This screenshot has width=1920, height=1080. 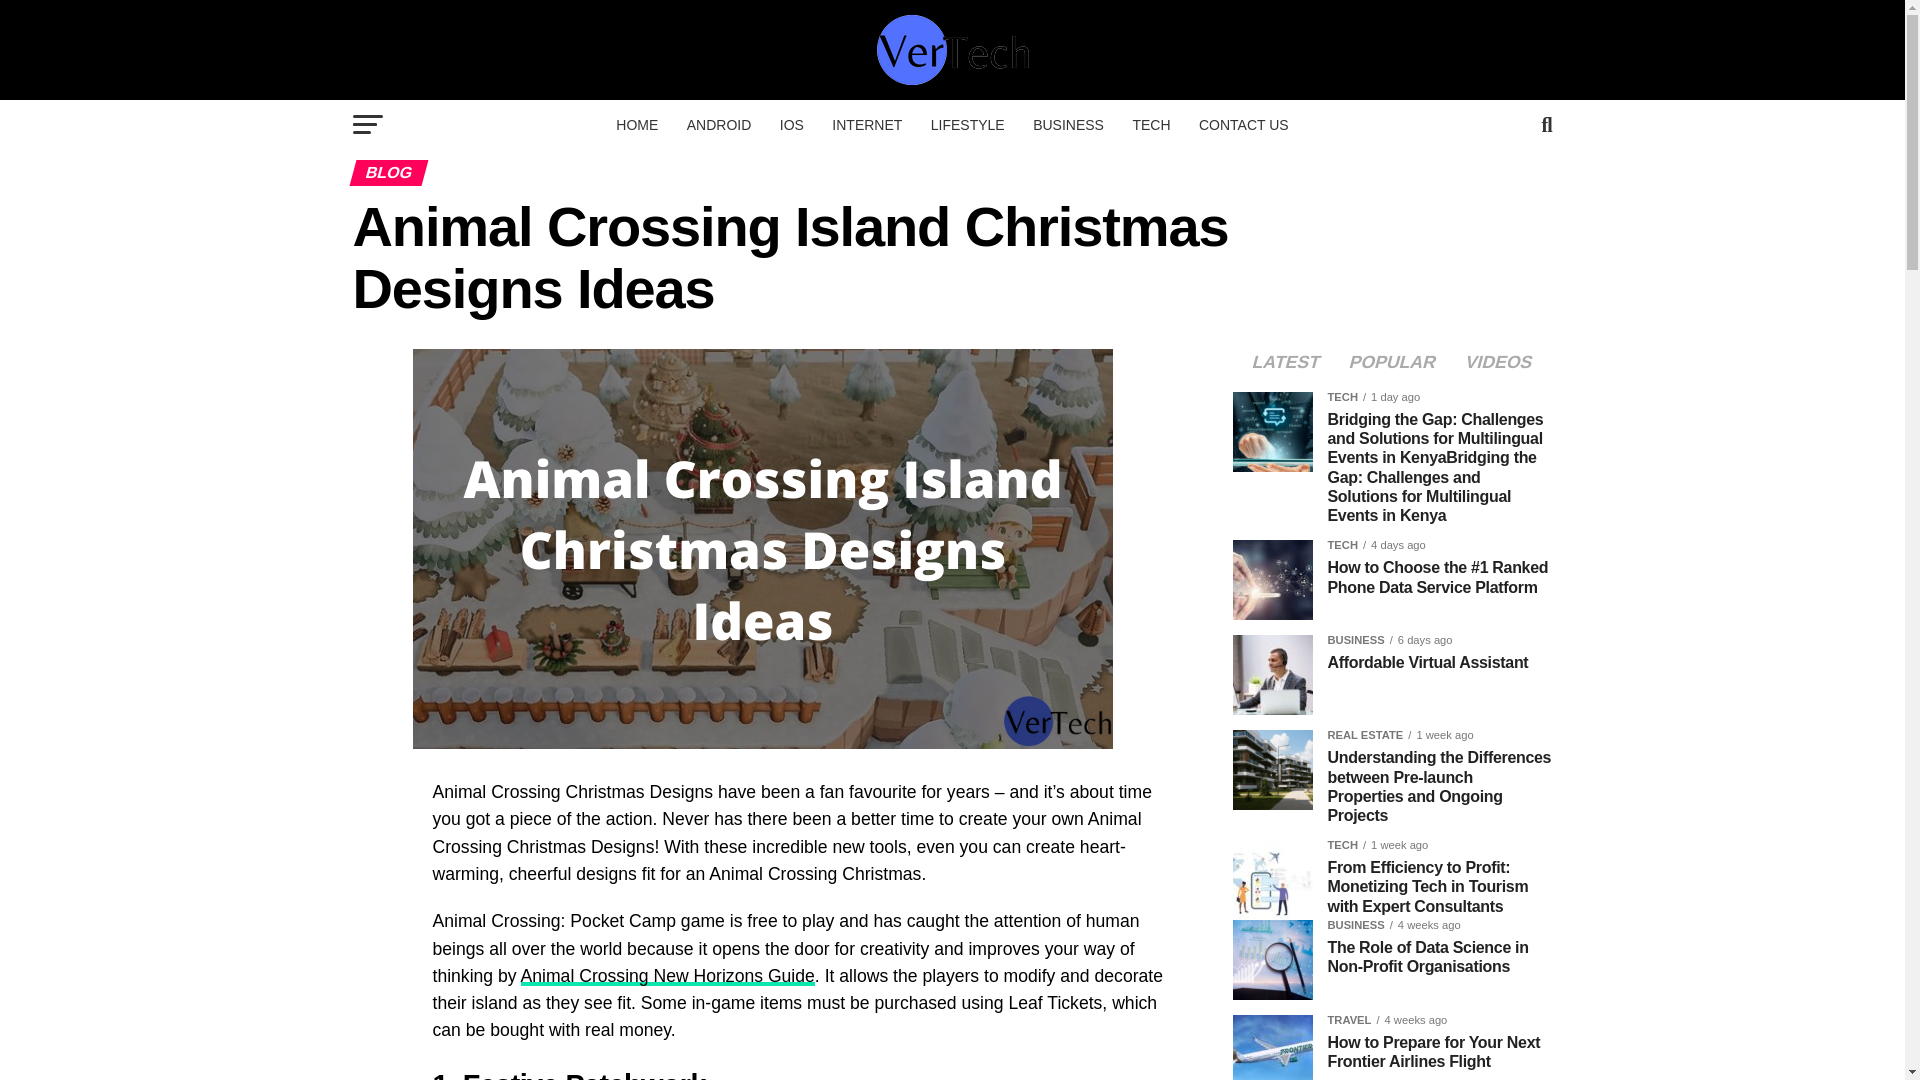 What do you see at coordinates (637, 125) in the screenshot?
I see `HOME` at bounding box center [637, 125].